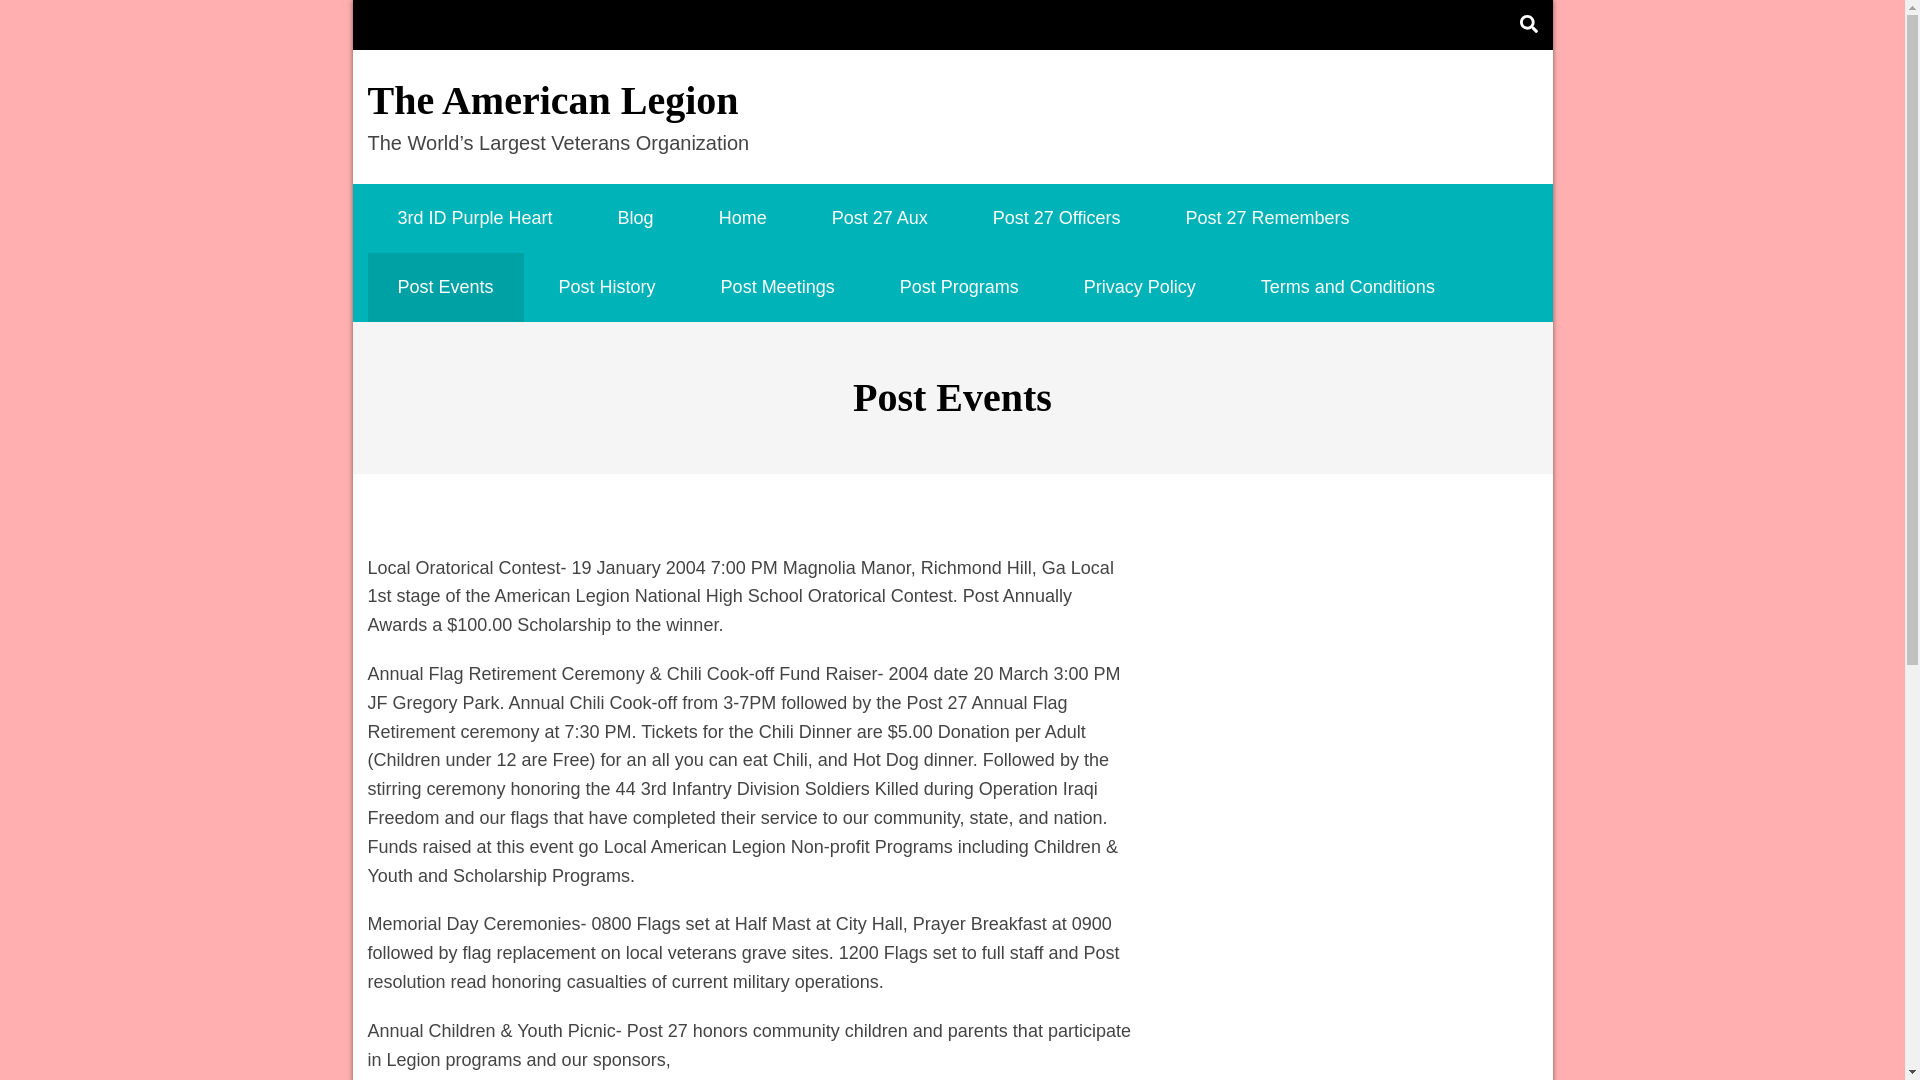  What do you see at coordinates (476, 218) in the screenshot?
I see `3rd ID Purple Heart` at bounding box center [476, 218].